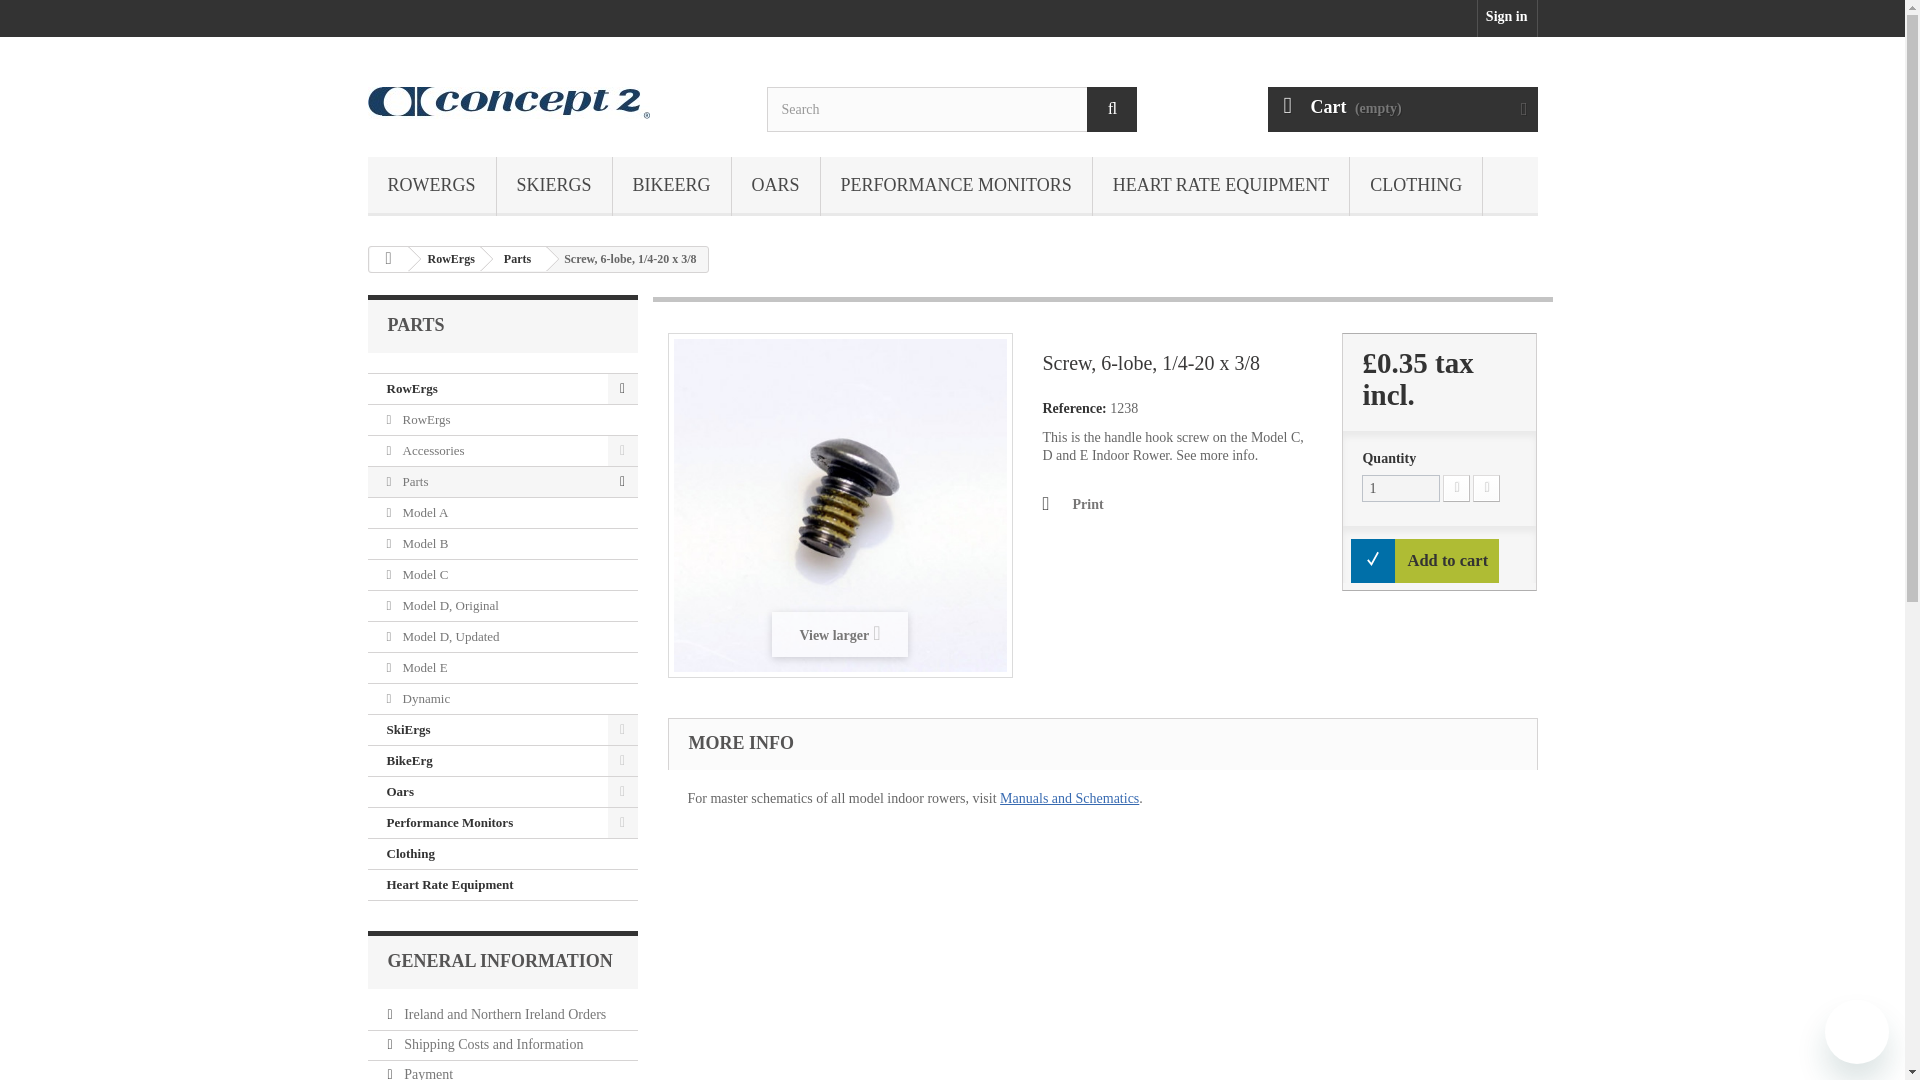 This screenshot has height=1080, width=1920. What do you see at coordinates (1508, 18) in the screenshot?
I see `Sign in` at bounding box center [1508, 18].